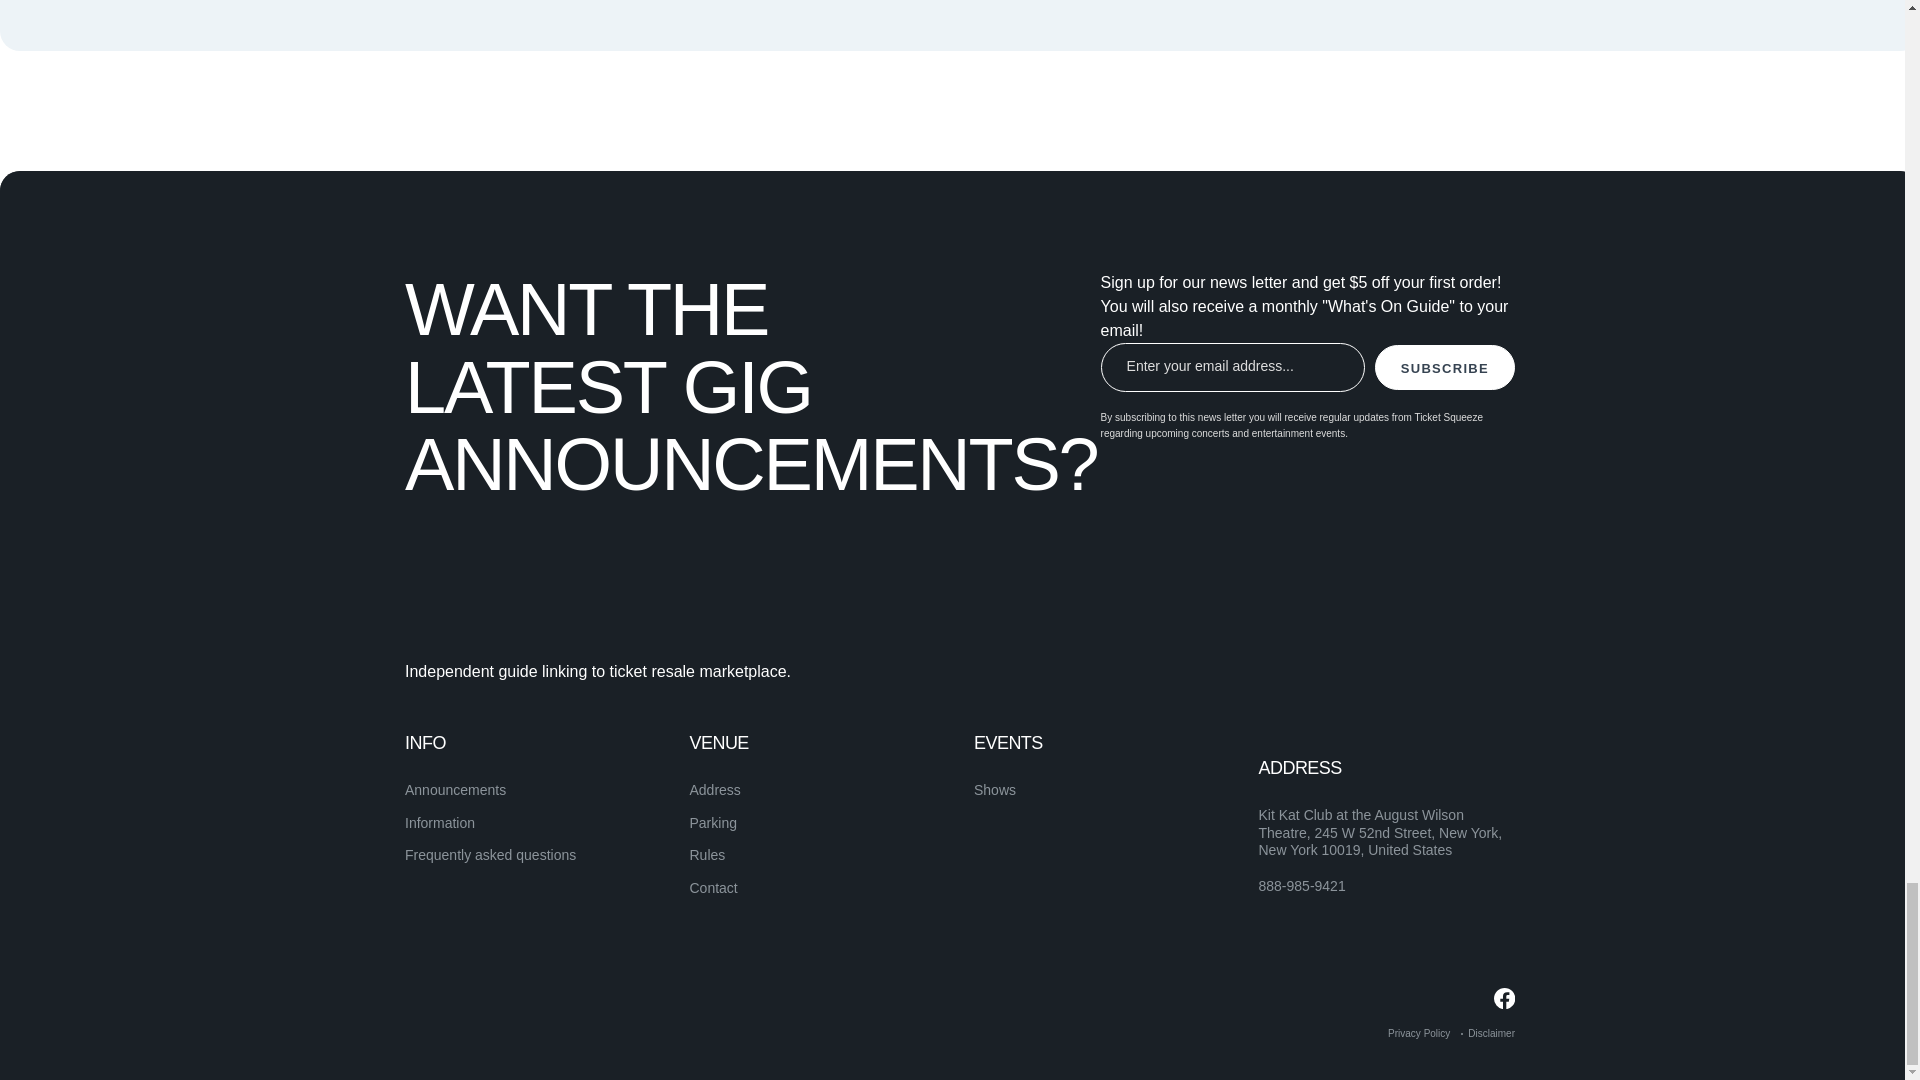 The image size is (1920, 1080). I want to click on Information, so click(440, 822).